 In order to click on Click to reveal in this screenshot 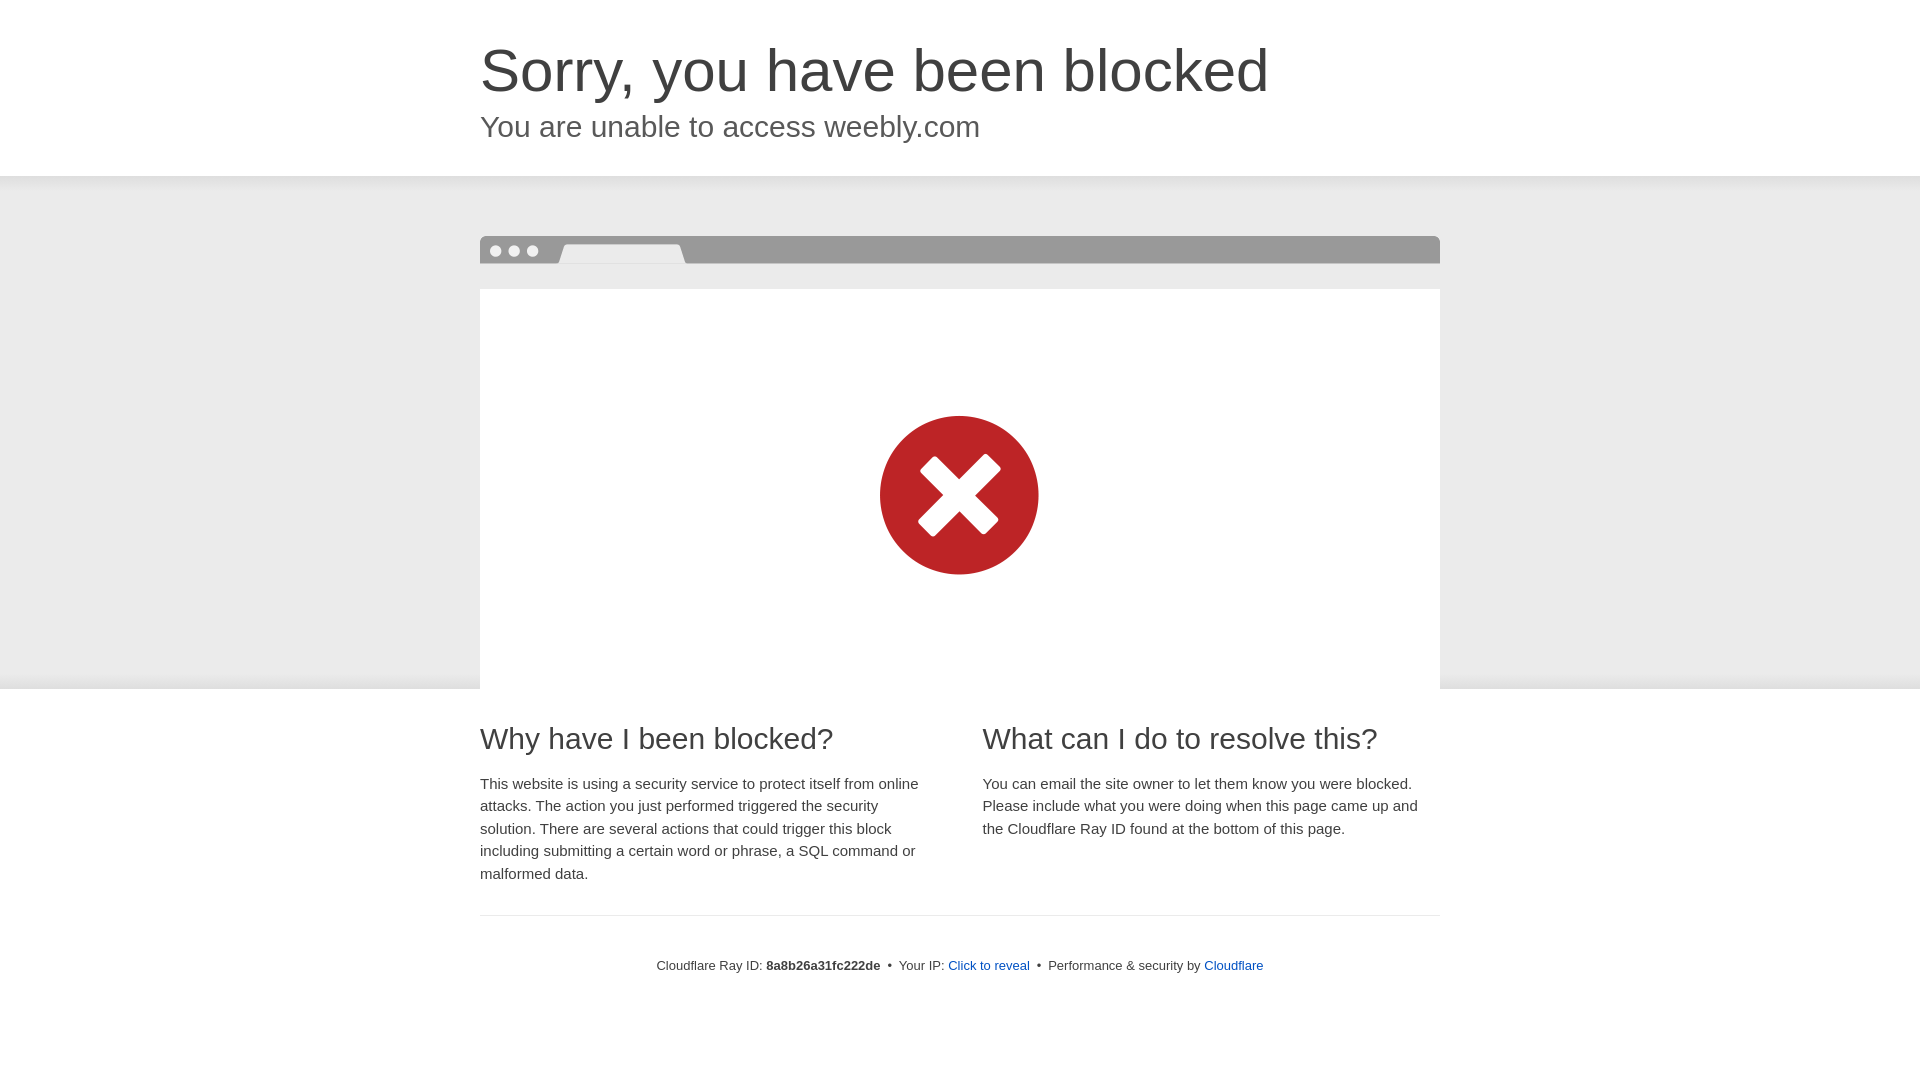, I will do `click(988, 966)`.